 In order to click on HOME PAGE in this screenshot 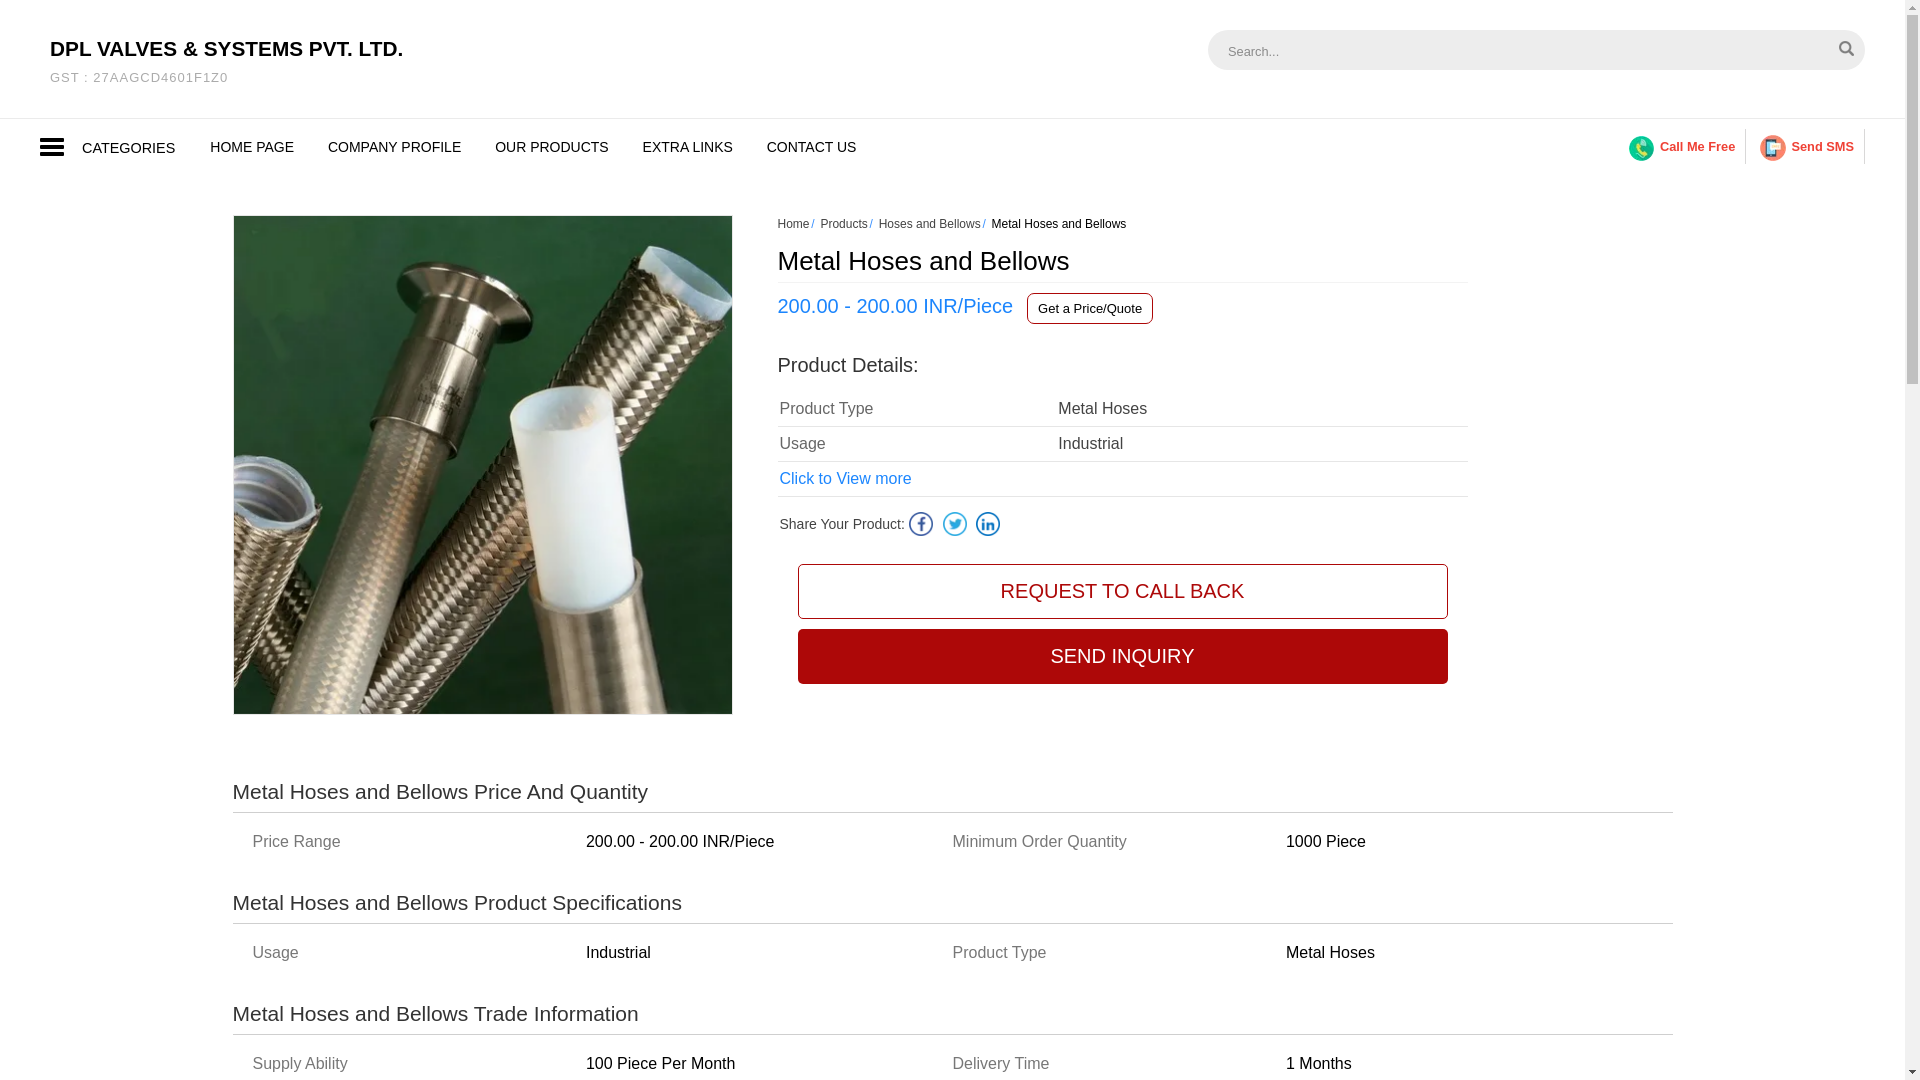, I will do `click(252, 146)`.